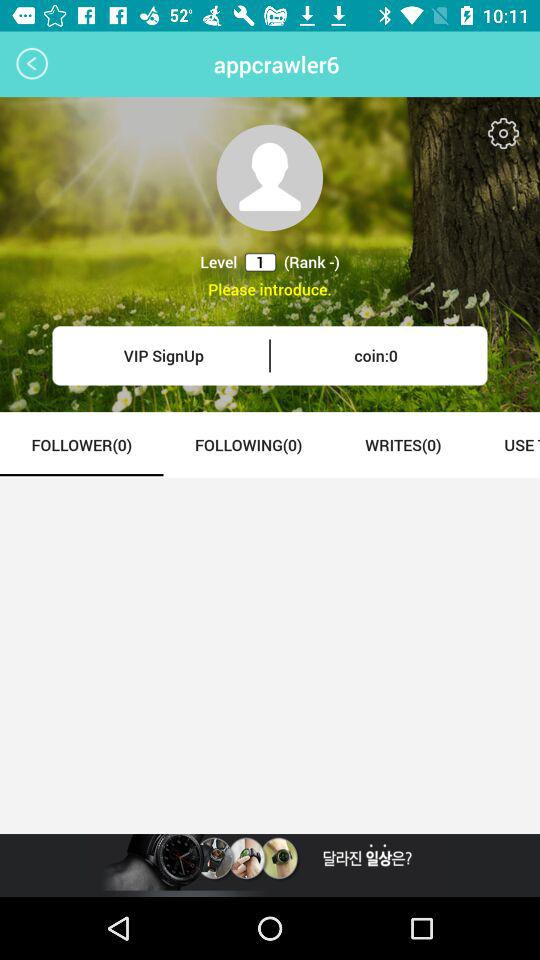  What do you see at coordinates (248, 444) in the screenshot?
I see `tap the item next to follower(0) icon` at bounding box center [248, 444].